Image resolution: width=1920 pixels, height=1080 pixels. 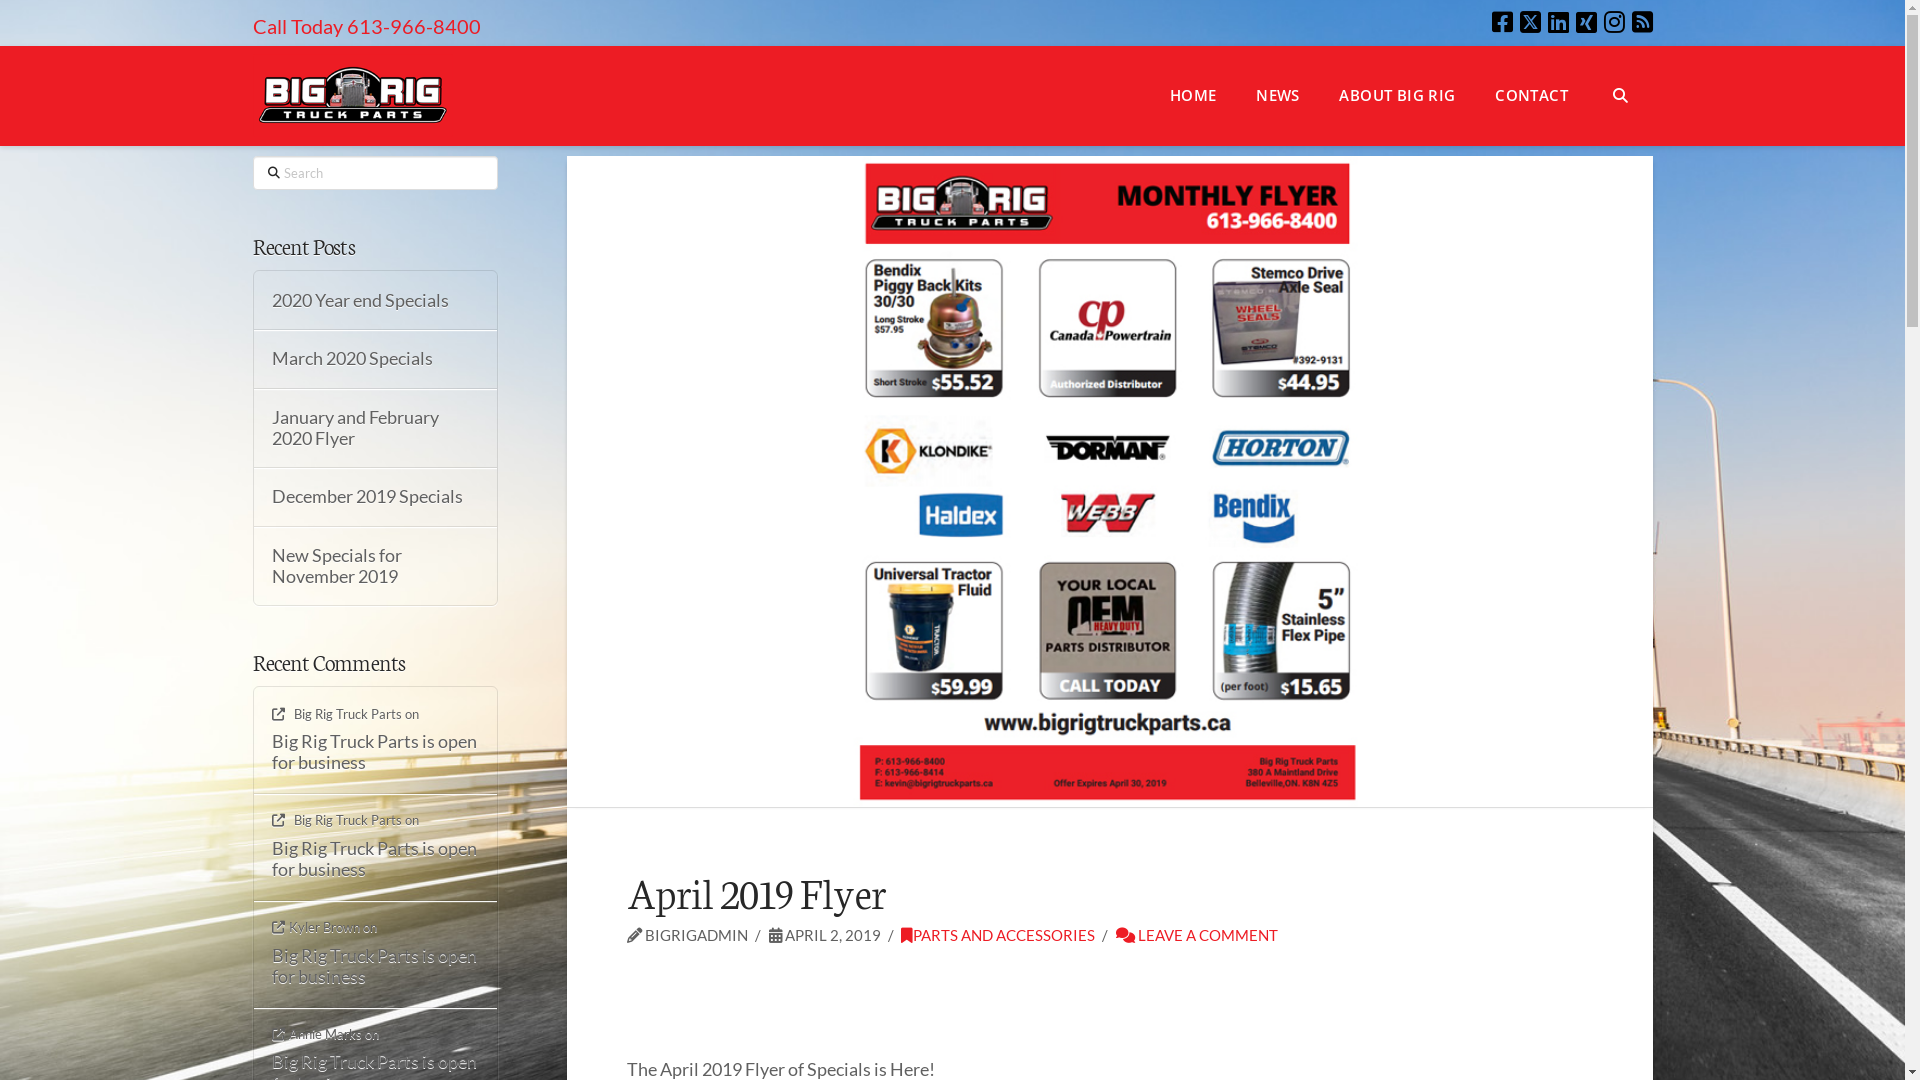 I want to click on Facebook, so click(x=1502, y=22).